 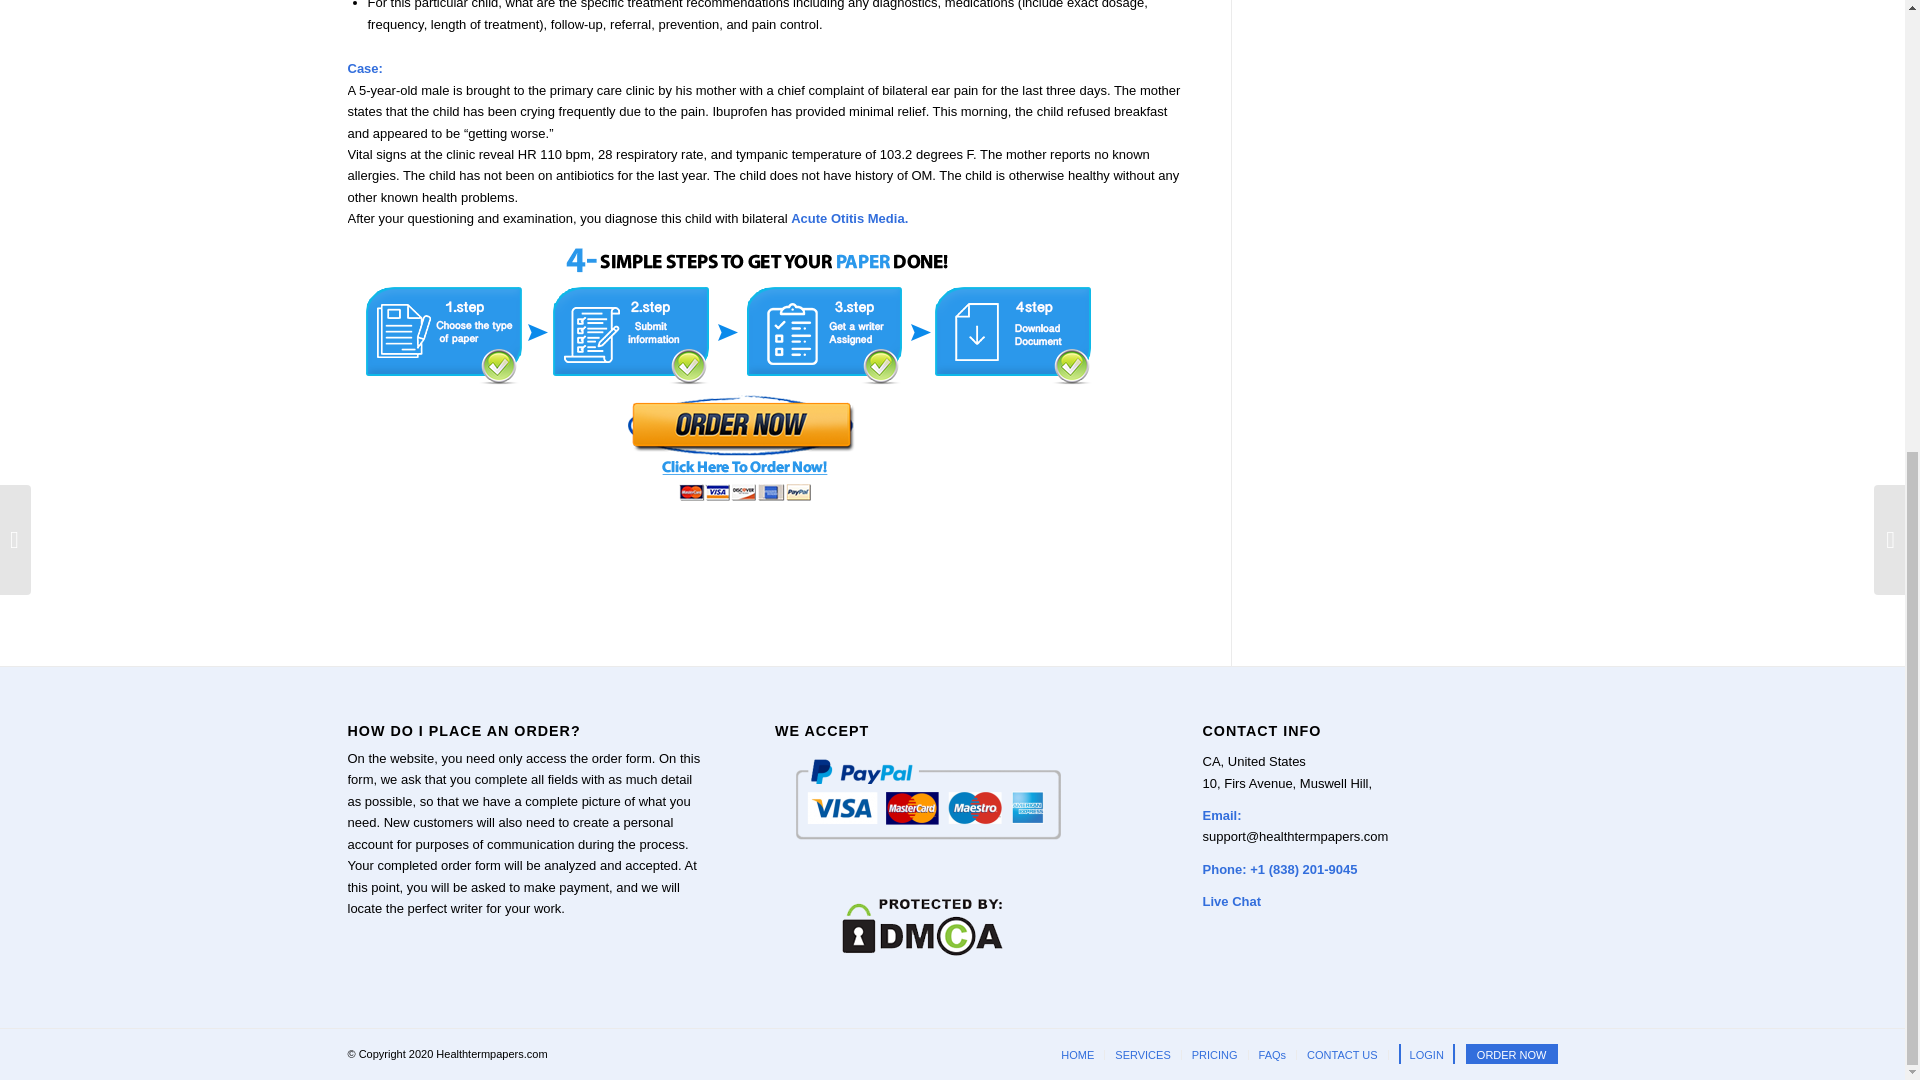 What do you see at coordinates (1272, 1054) in the screenshot?
I see `FAQs` at bounding box center [1272, 1054].